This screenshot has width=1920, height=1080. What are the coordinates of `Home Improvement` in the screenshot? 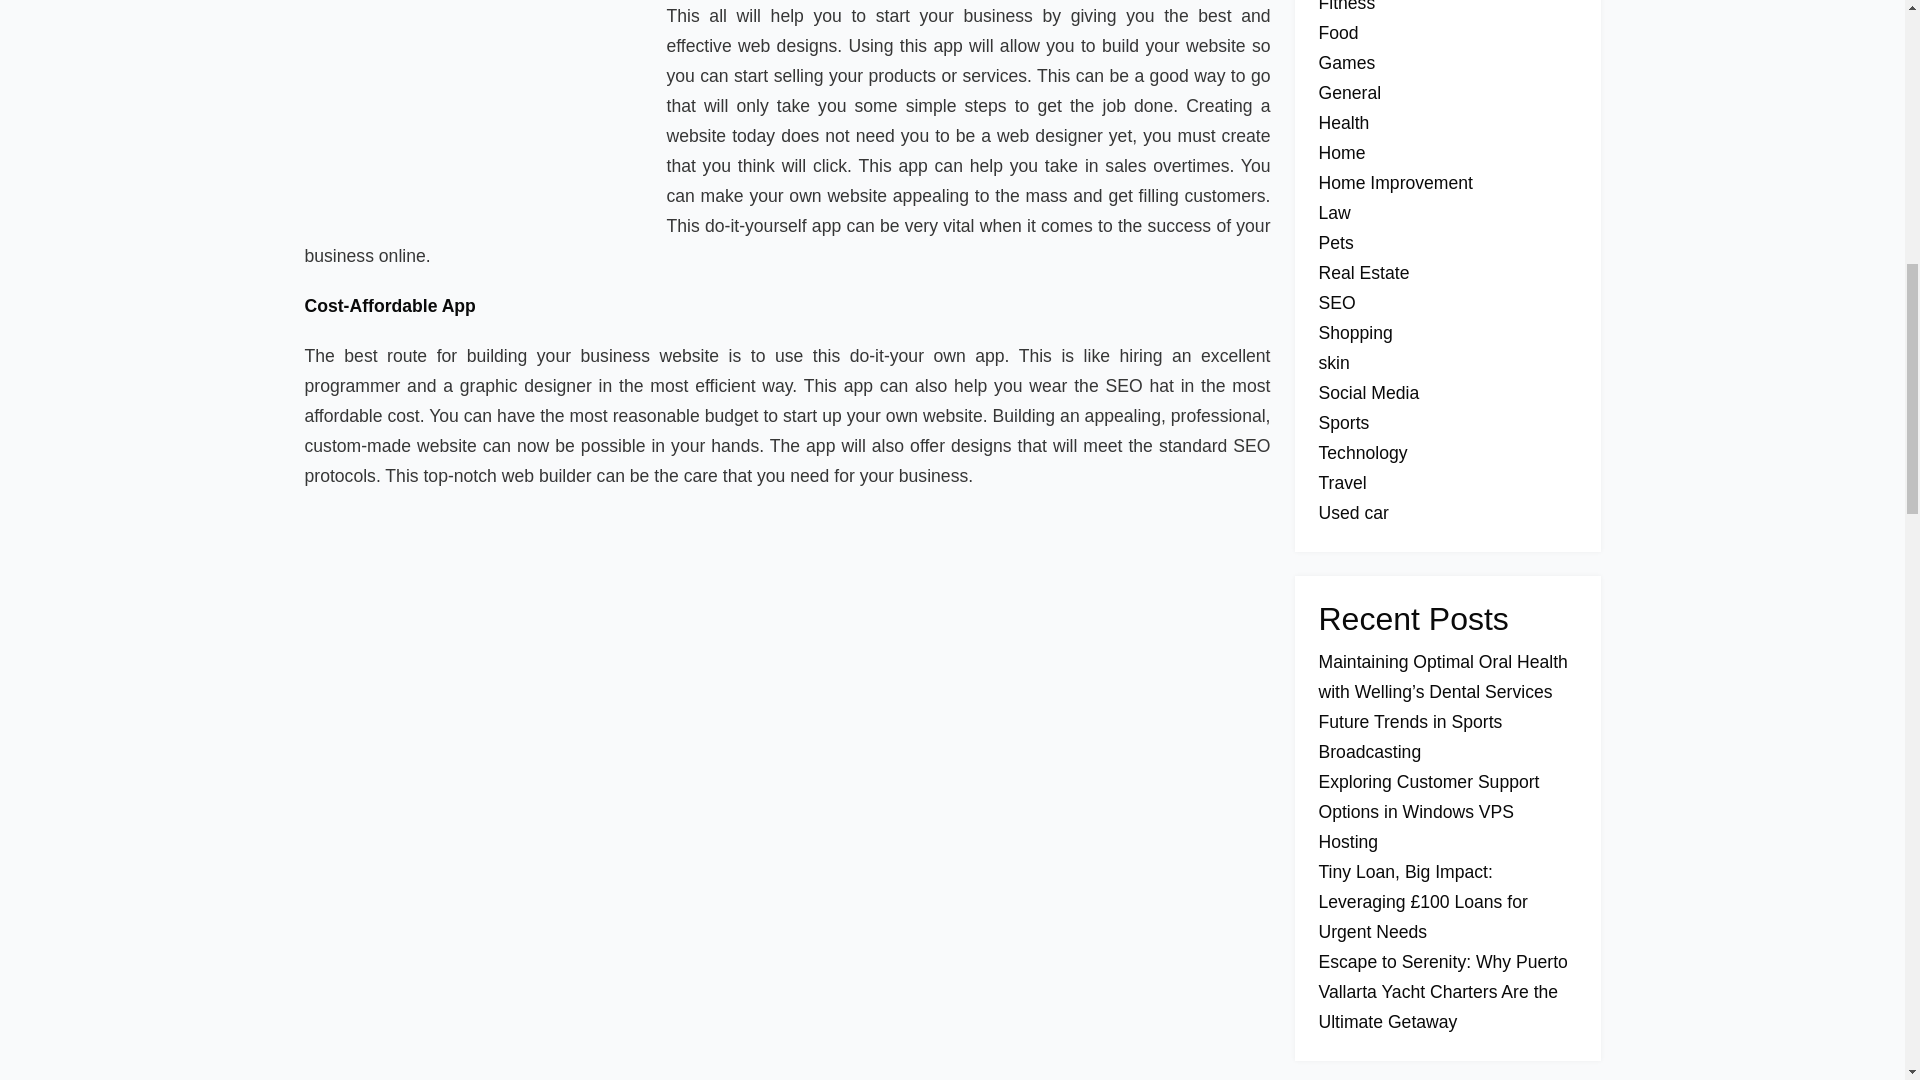 It's located at (1394, 182).